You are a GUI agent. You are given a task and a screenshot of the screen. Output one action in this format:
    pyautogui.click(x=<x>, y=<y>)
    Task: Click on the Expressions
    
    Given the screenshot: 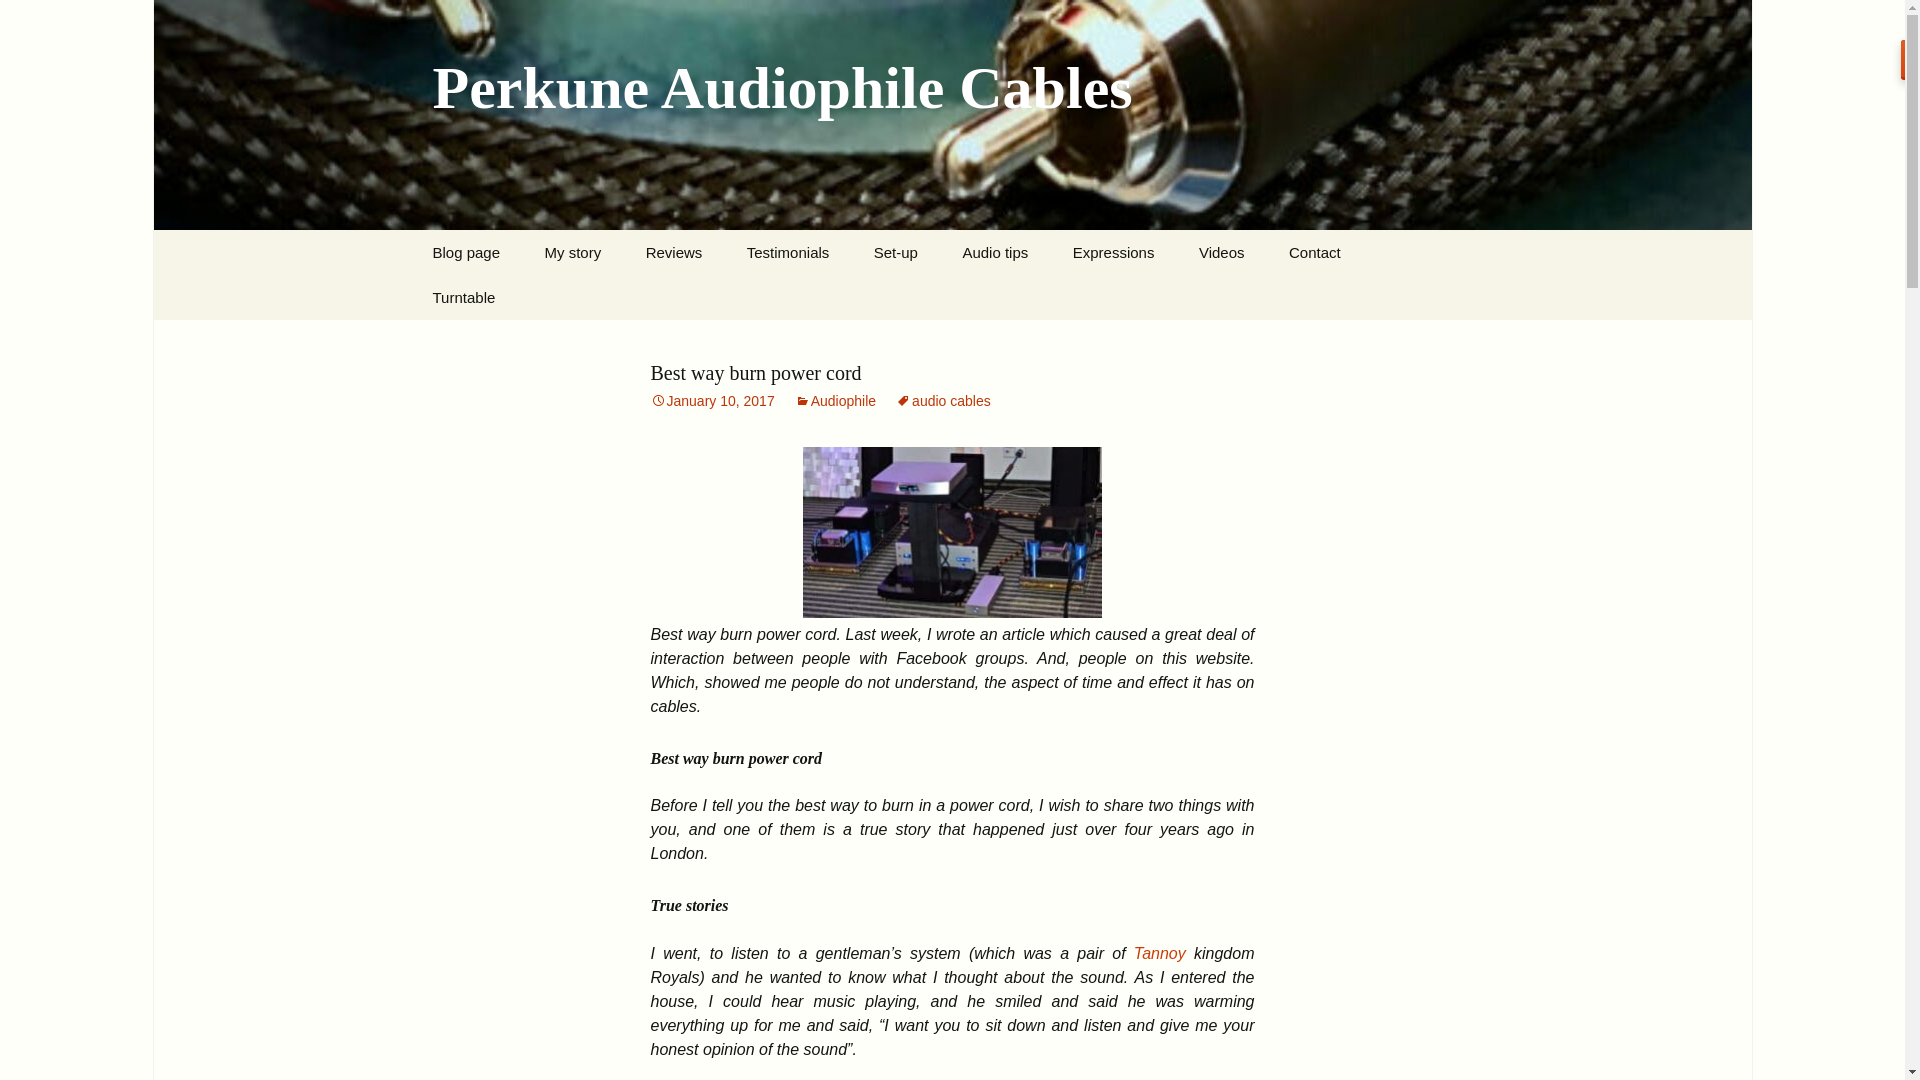 What is the action you would take?
    pyautogui.click(x=1114, y=252)
    